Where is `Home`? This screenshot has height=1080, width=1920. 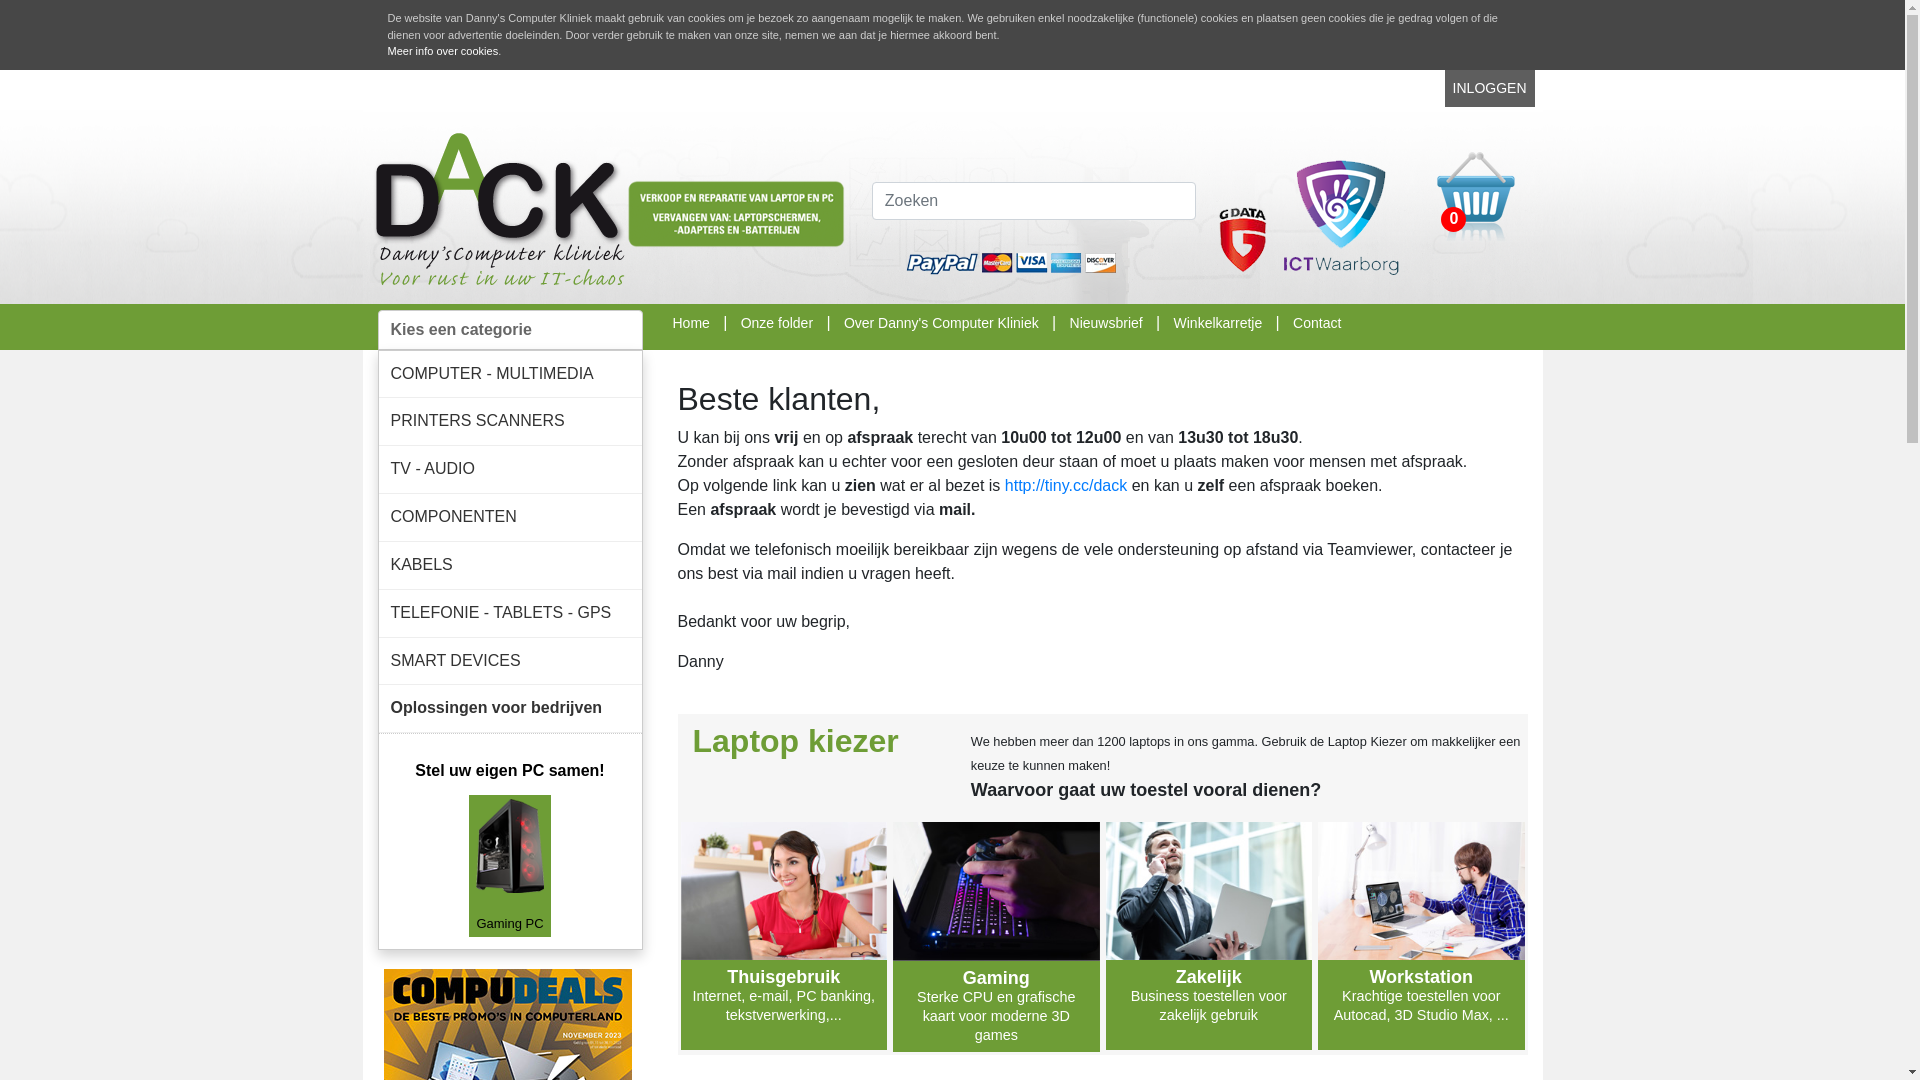 Home is located at coordinates (690, 322).